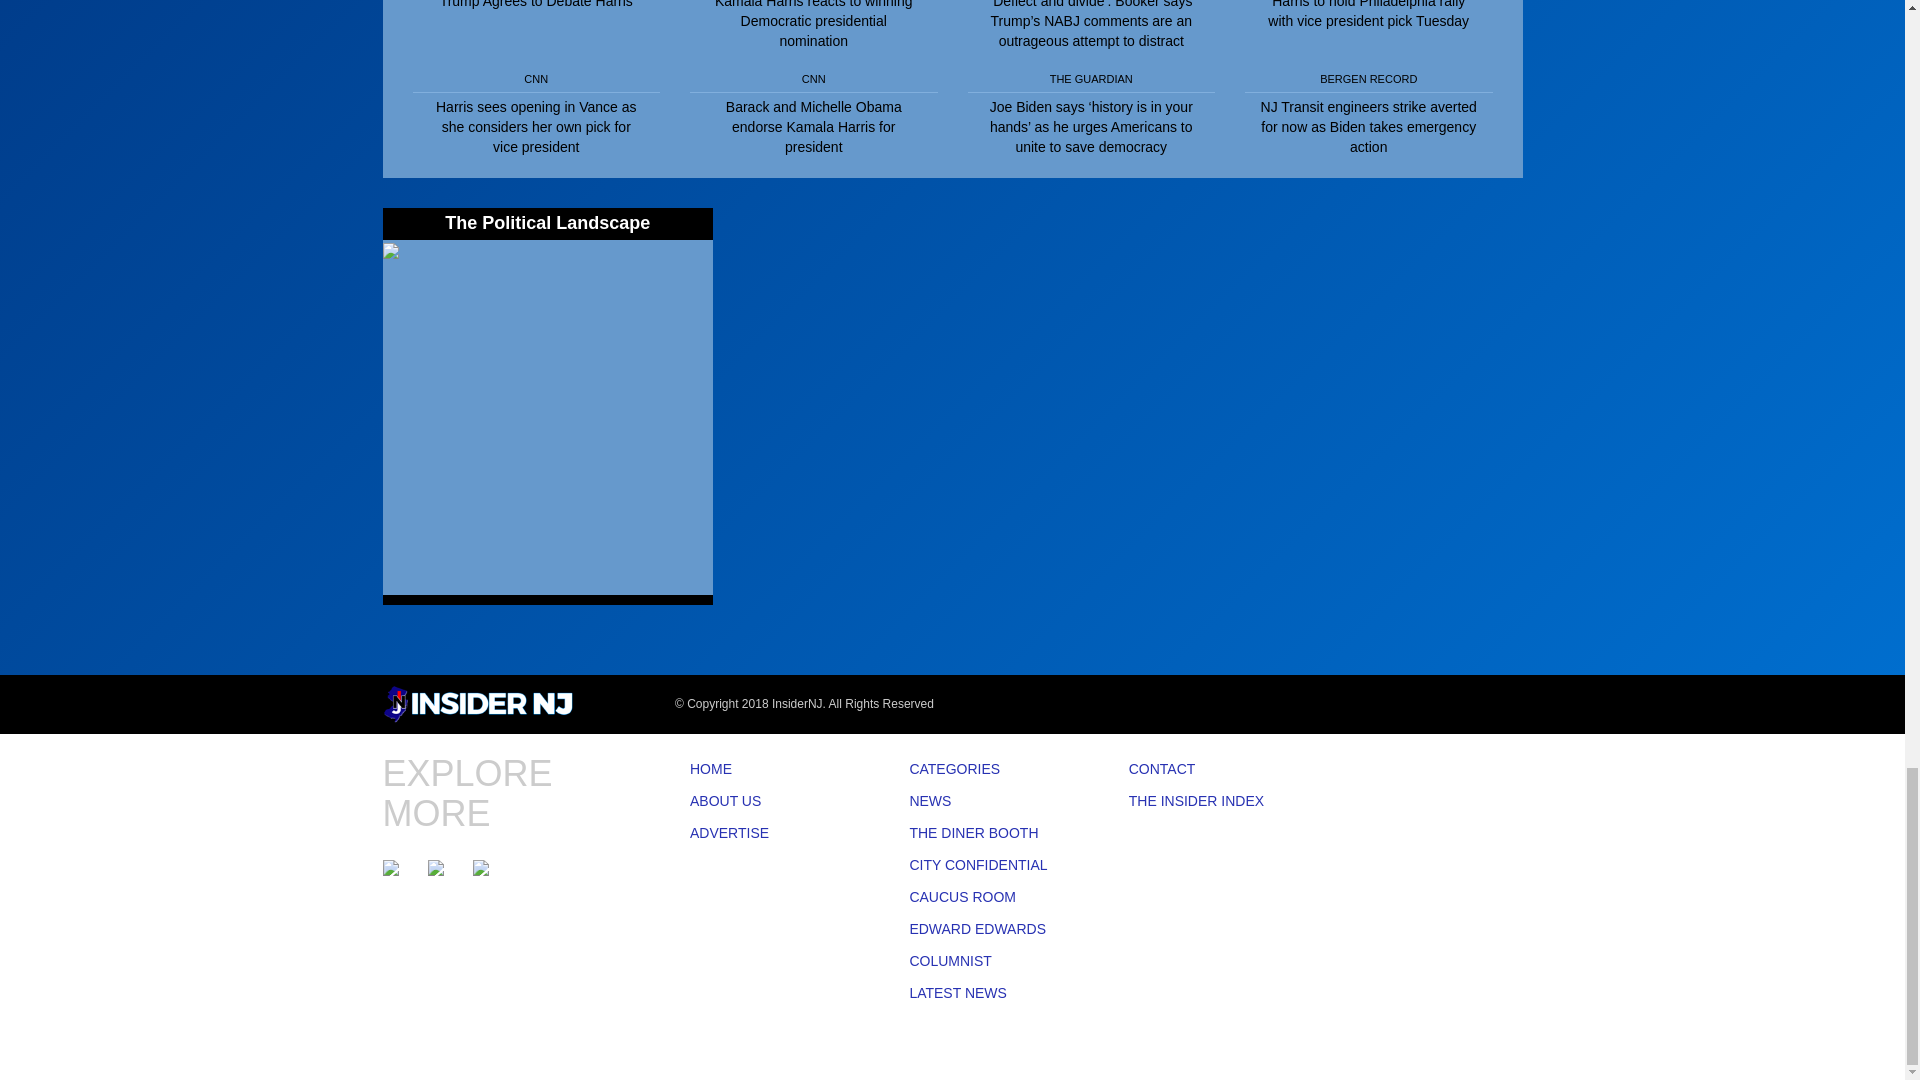  Describe the element at coordinates (770, 770) in the screenshot. I see `Home` at that location.